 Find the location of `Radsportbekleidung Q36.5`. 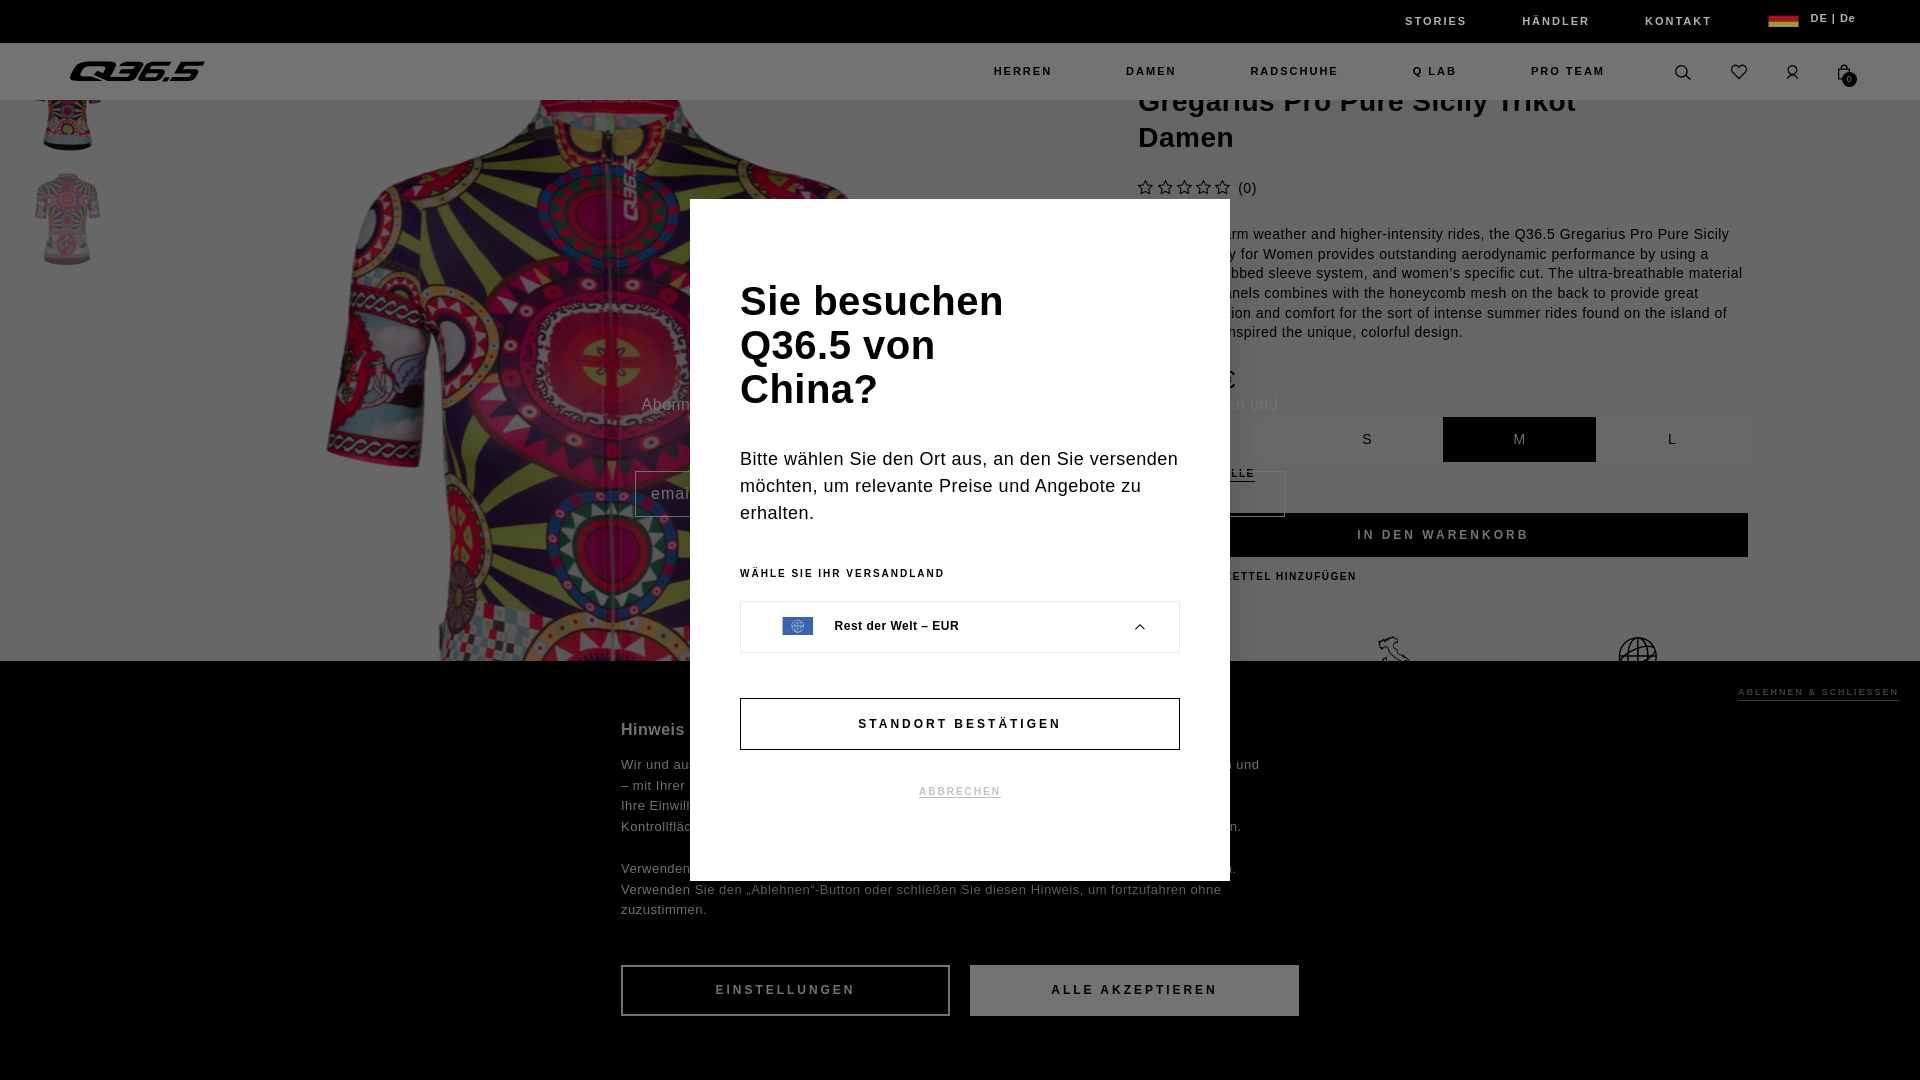

Radsportbekleidung Q36.5 is located at coordinates (137, 72).